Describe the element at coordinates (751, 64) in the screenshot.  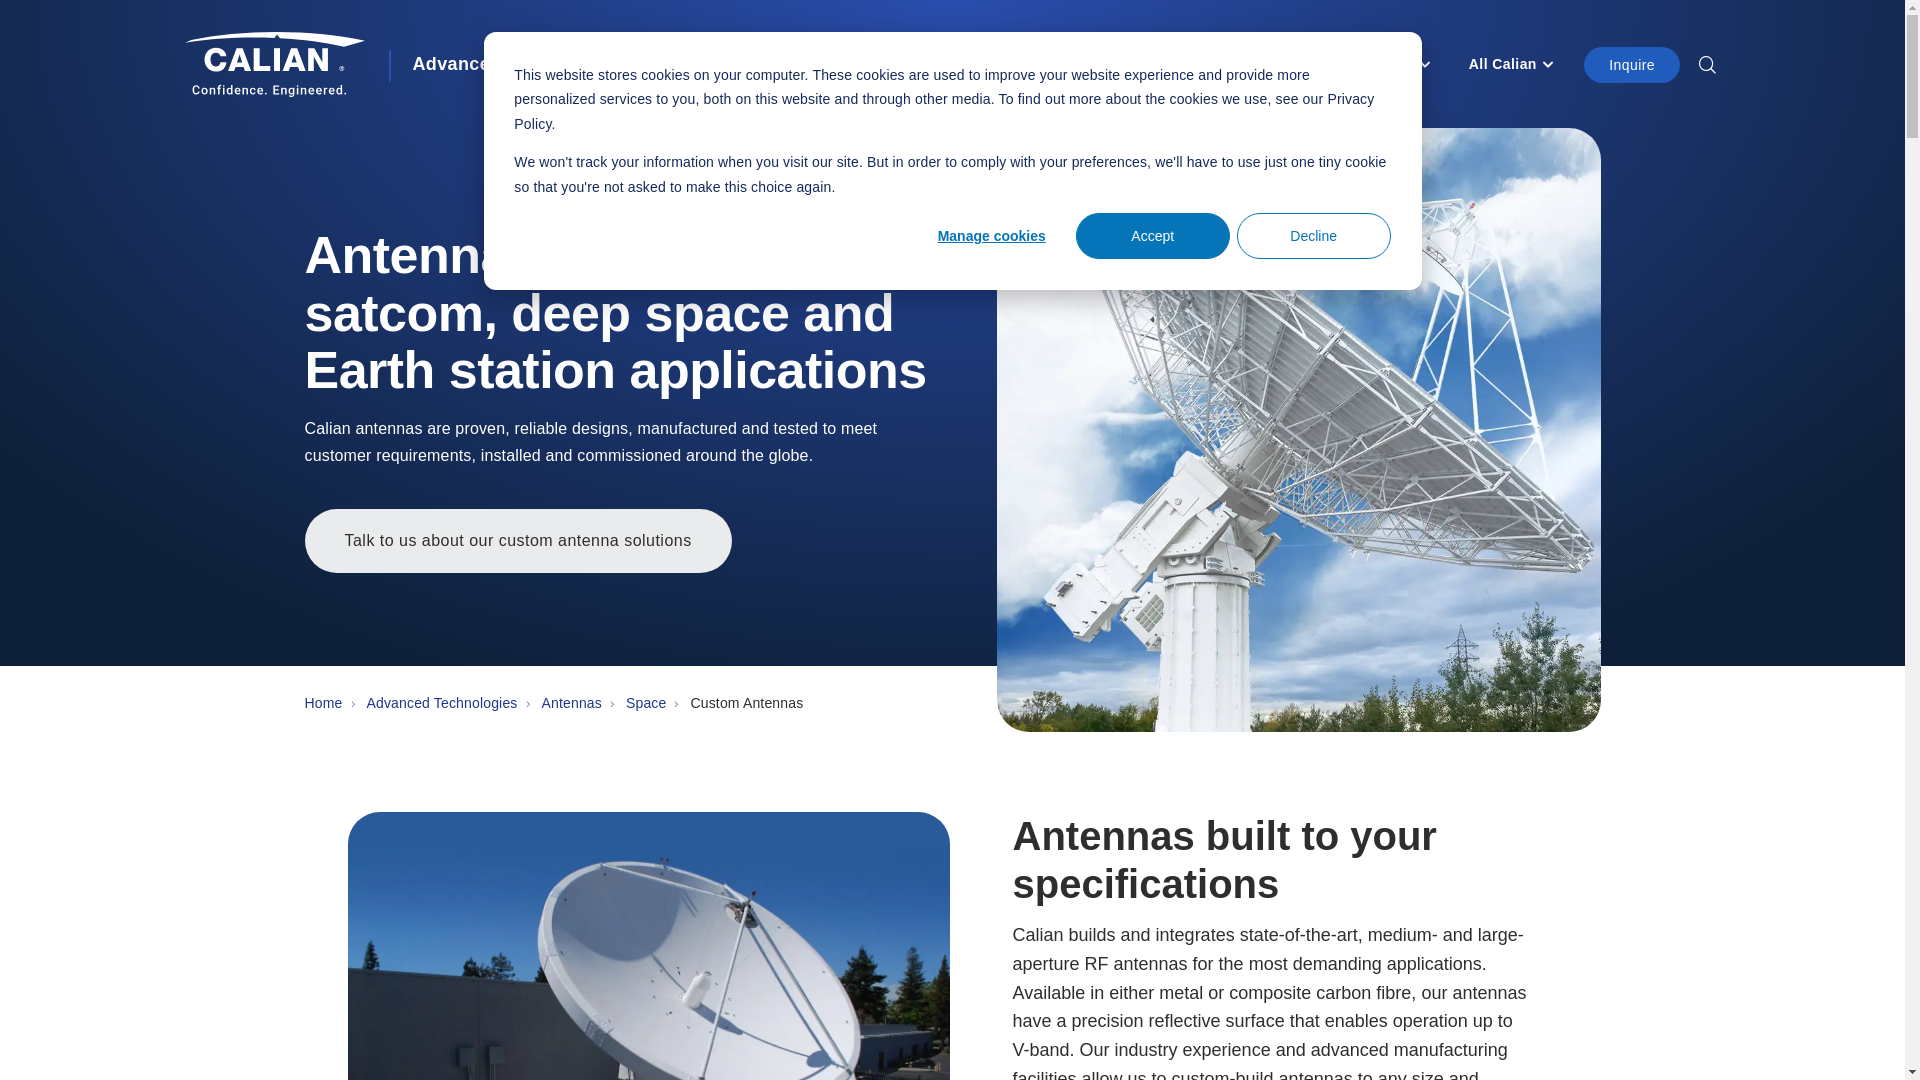
I see `Products` at that location.